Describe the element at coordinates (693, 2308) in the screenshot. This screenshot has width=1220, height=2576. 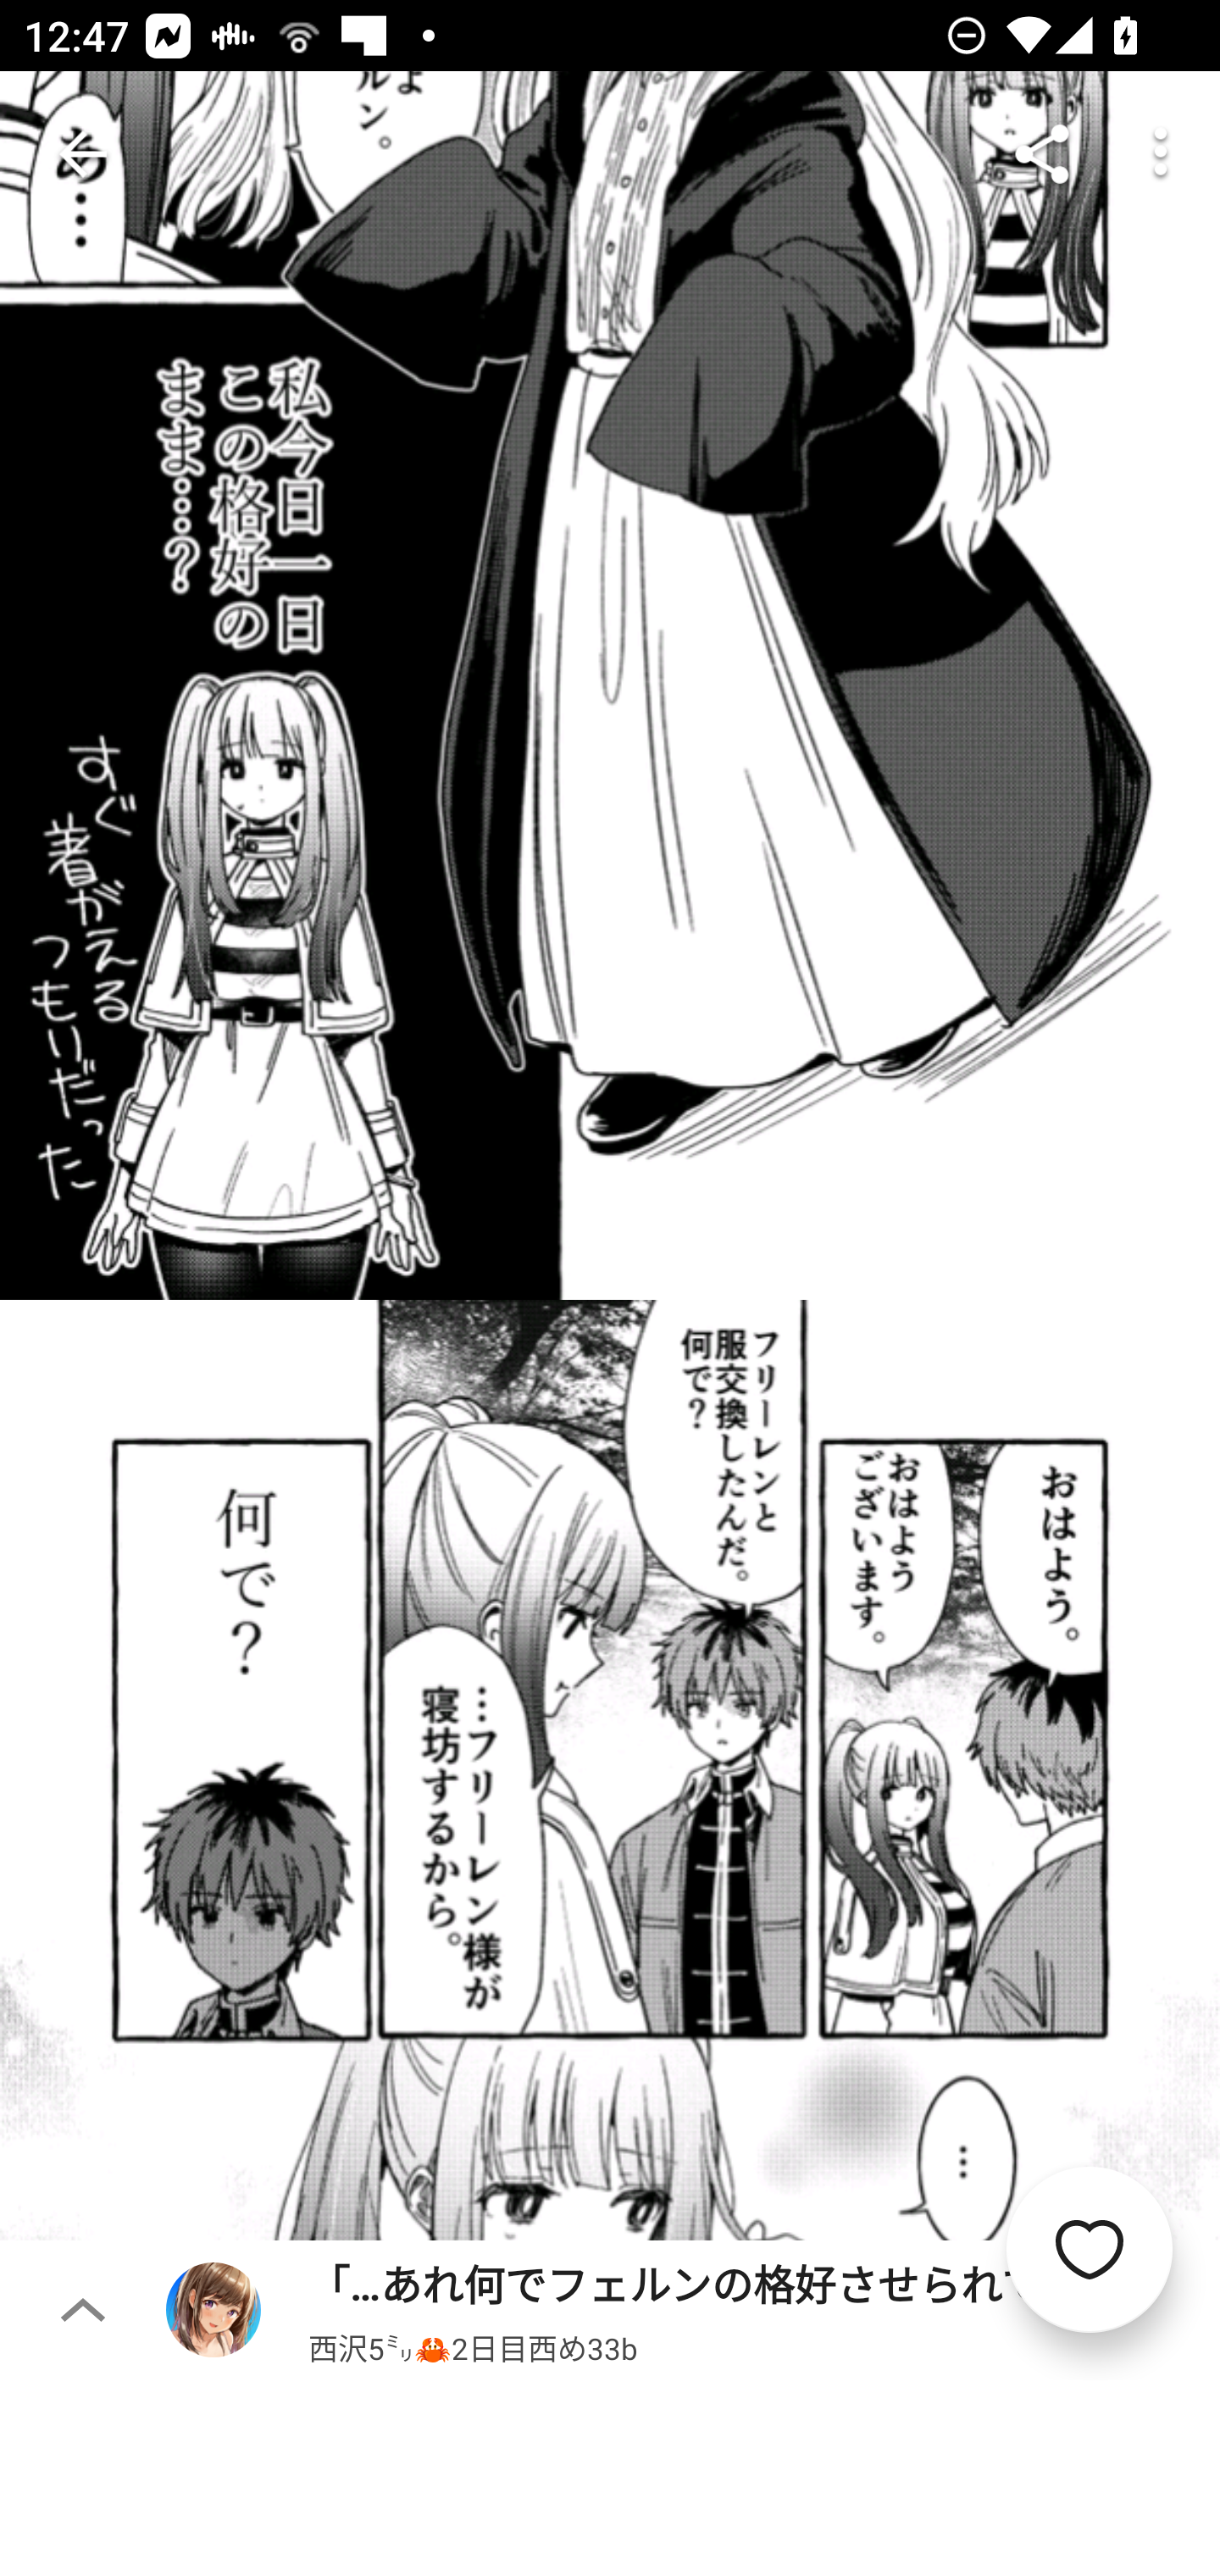
I see `「…あれ何でフェルンの格好させられてるんだ。」 西沢5㍉🦀2日目西め33b` at that location.